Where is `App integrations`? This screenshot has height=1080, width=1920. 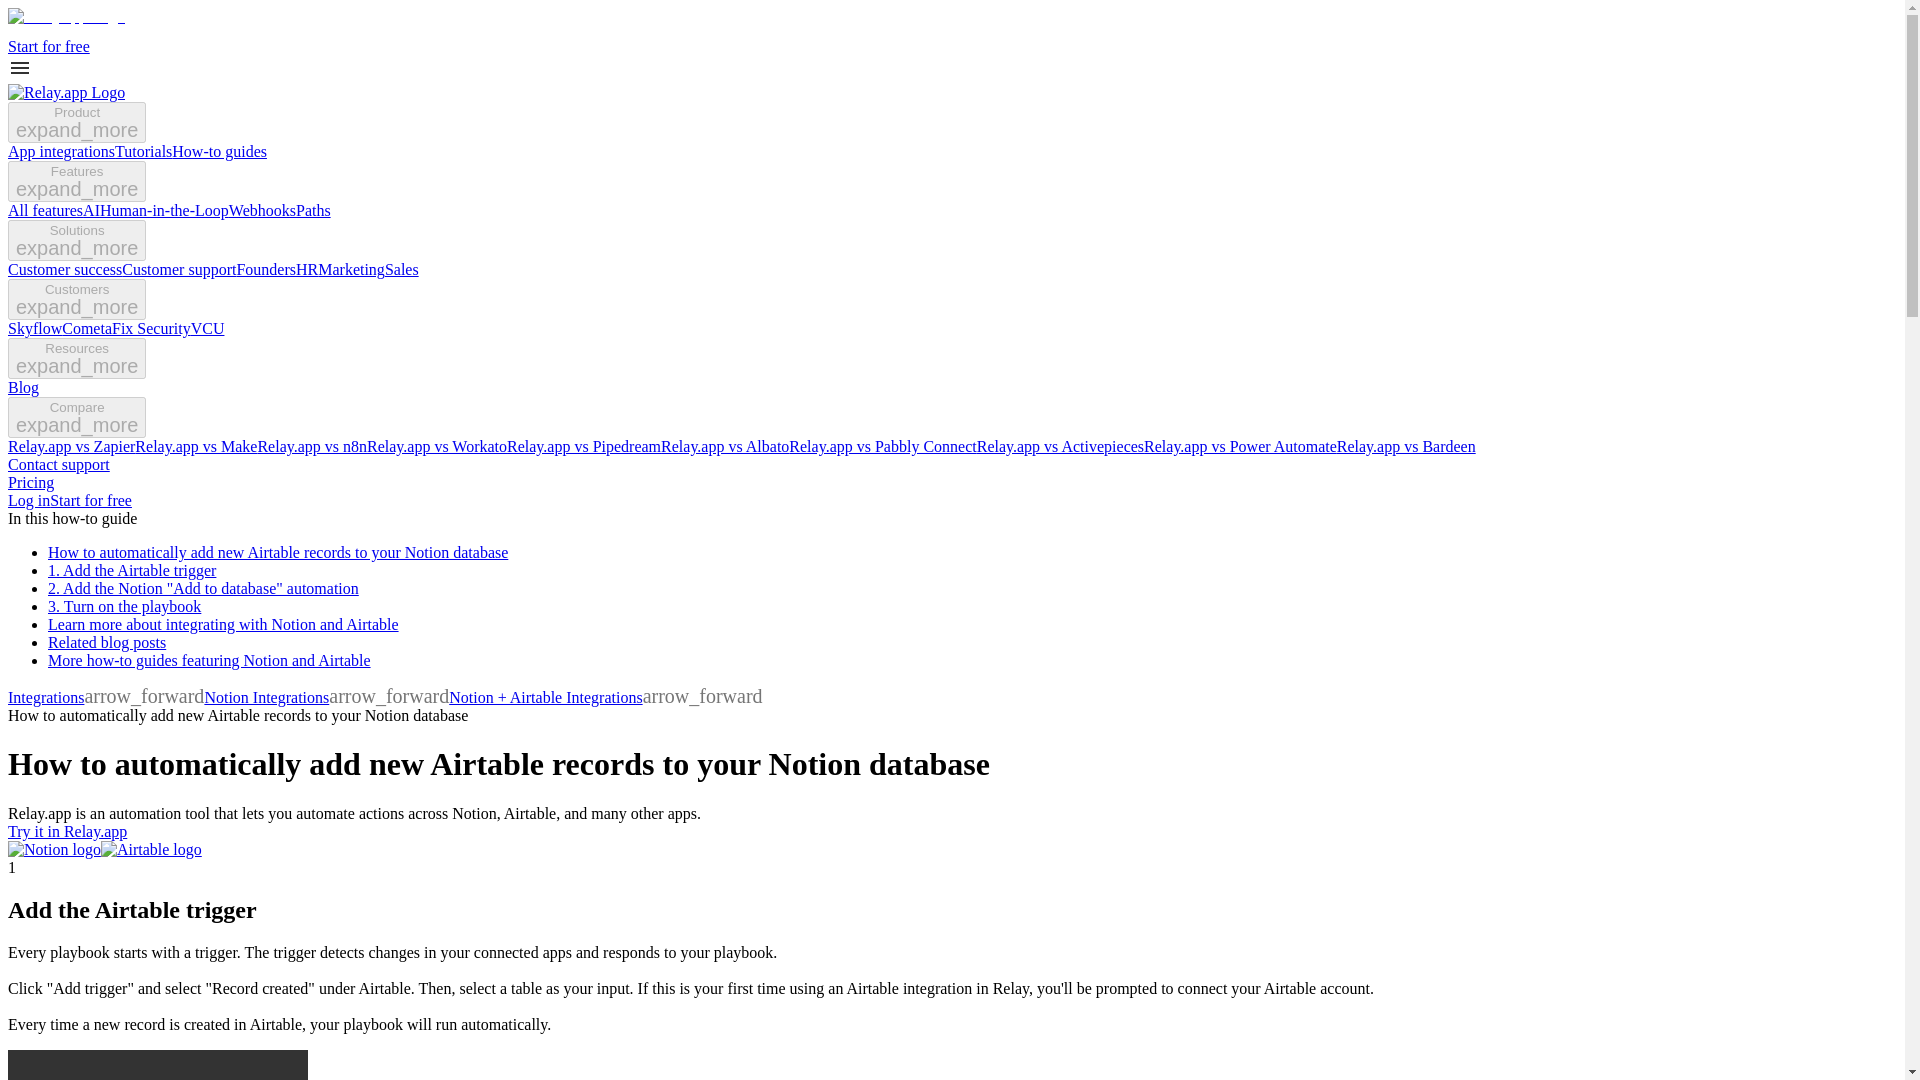 App integrations is located at coordinates (61, 150).